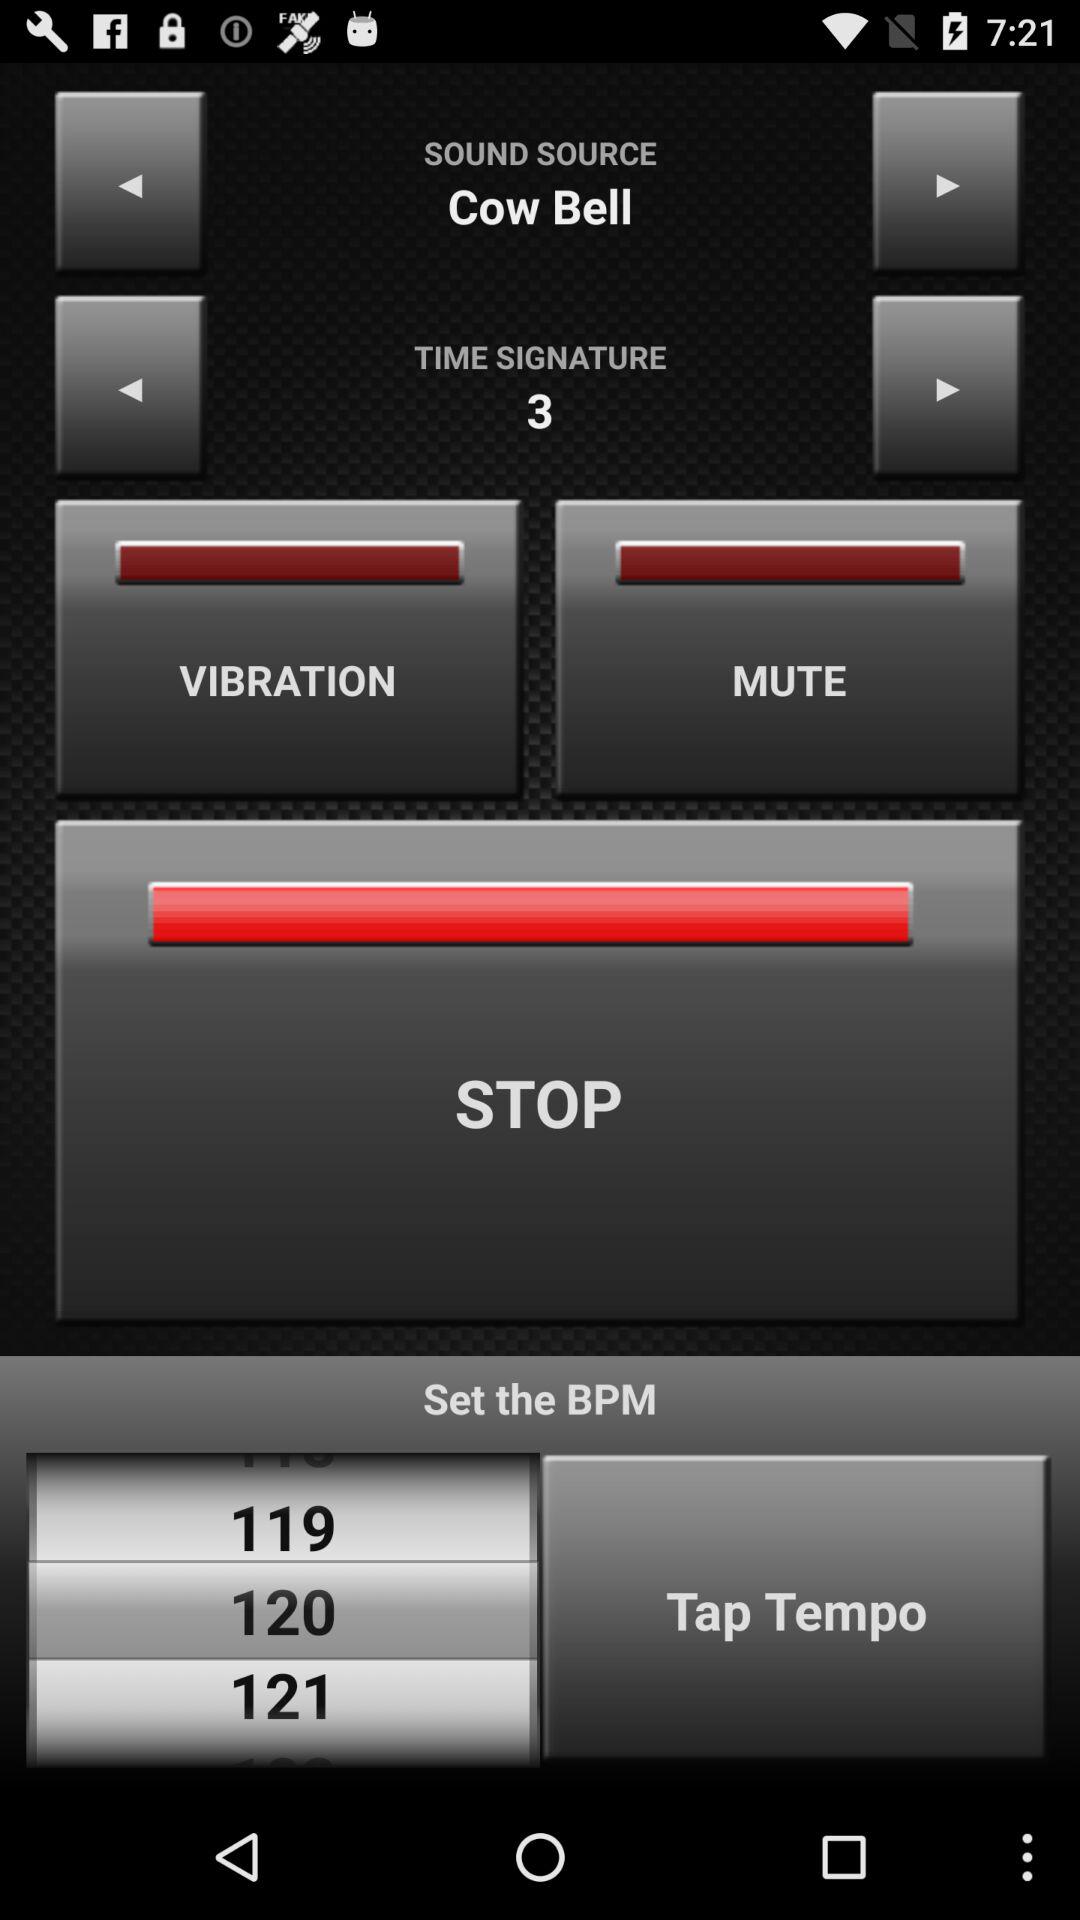 The width and height of the screenshot is (1080, 1920). What do you see at coordinates (948, 184) in the screenshot?
I see `turn off the item to the right of sound source app` at bounding box center [948, 184].